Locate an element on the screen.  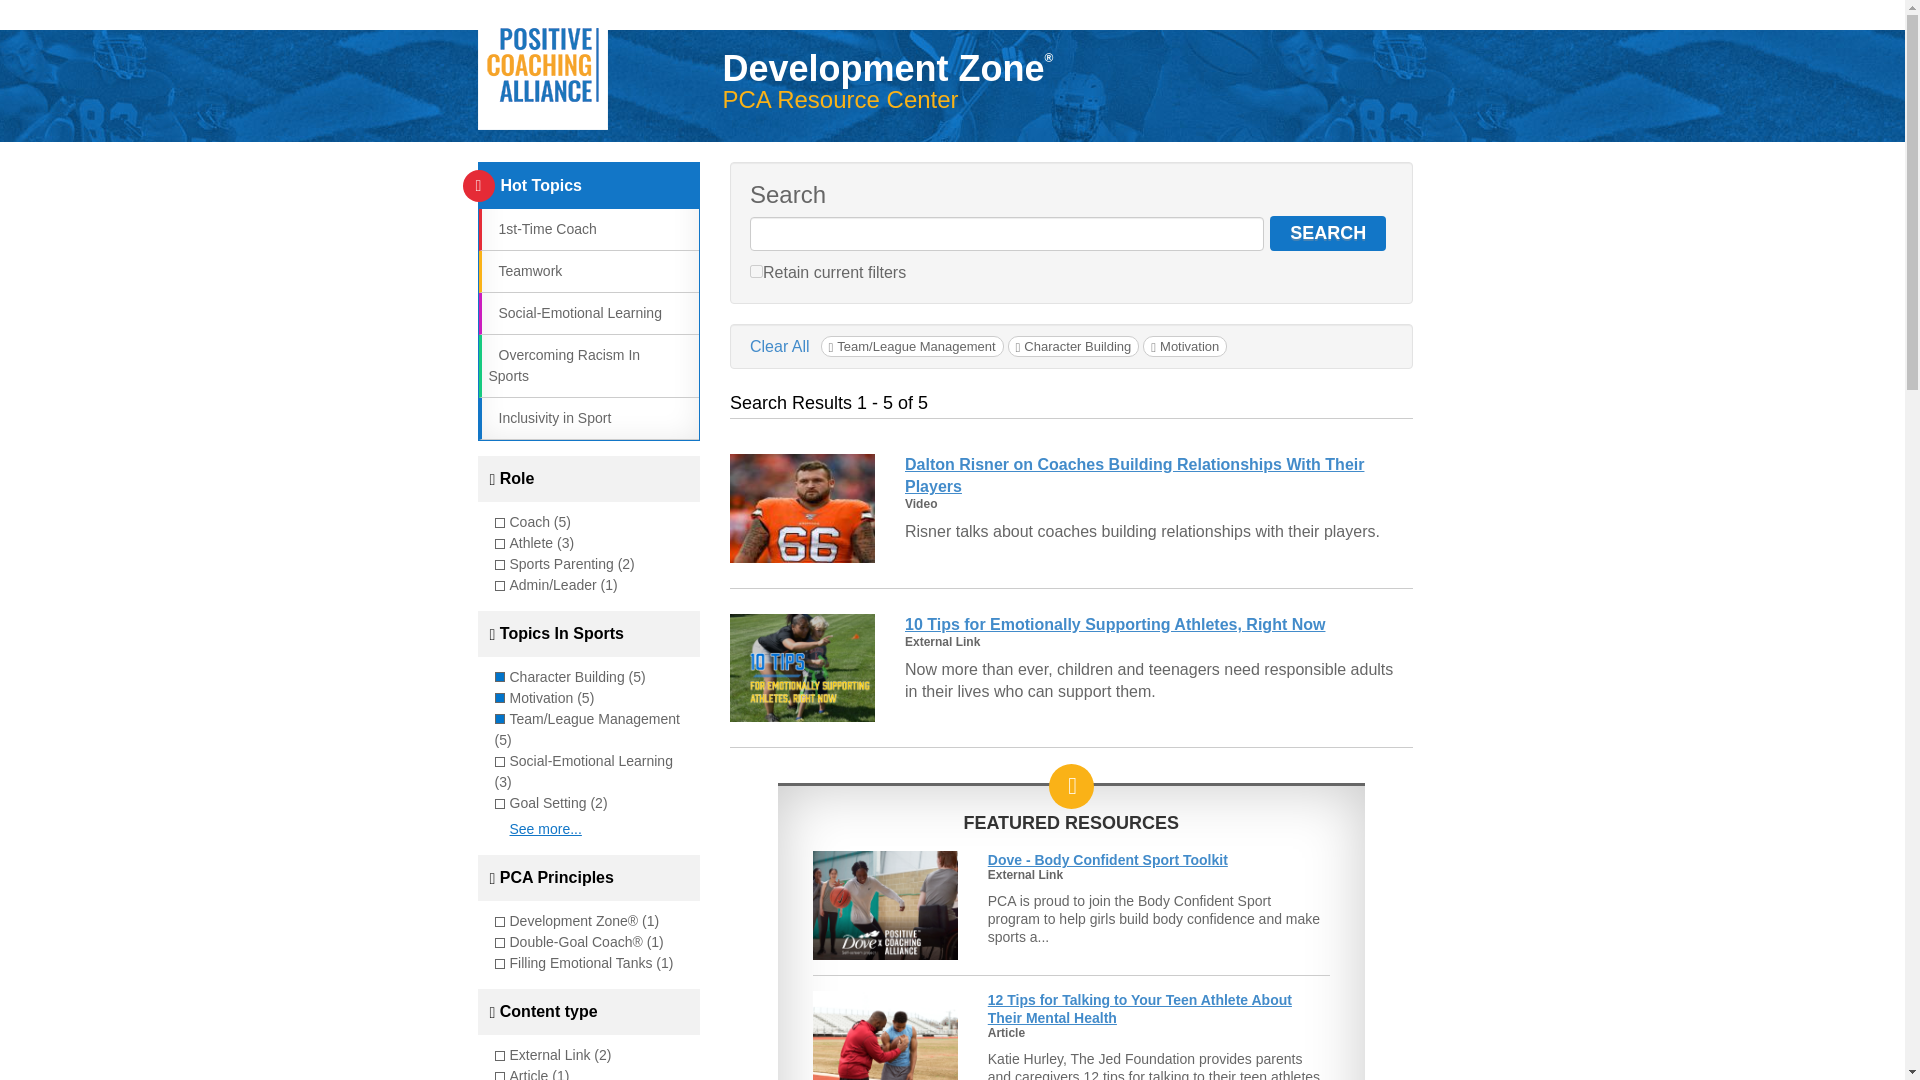
1 is located at coordinates (756, 270).